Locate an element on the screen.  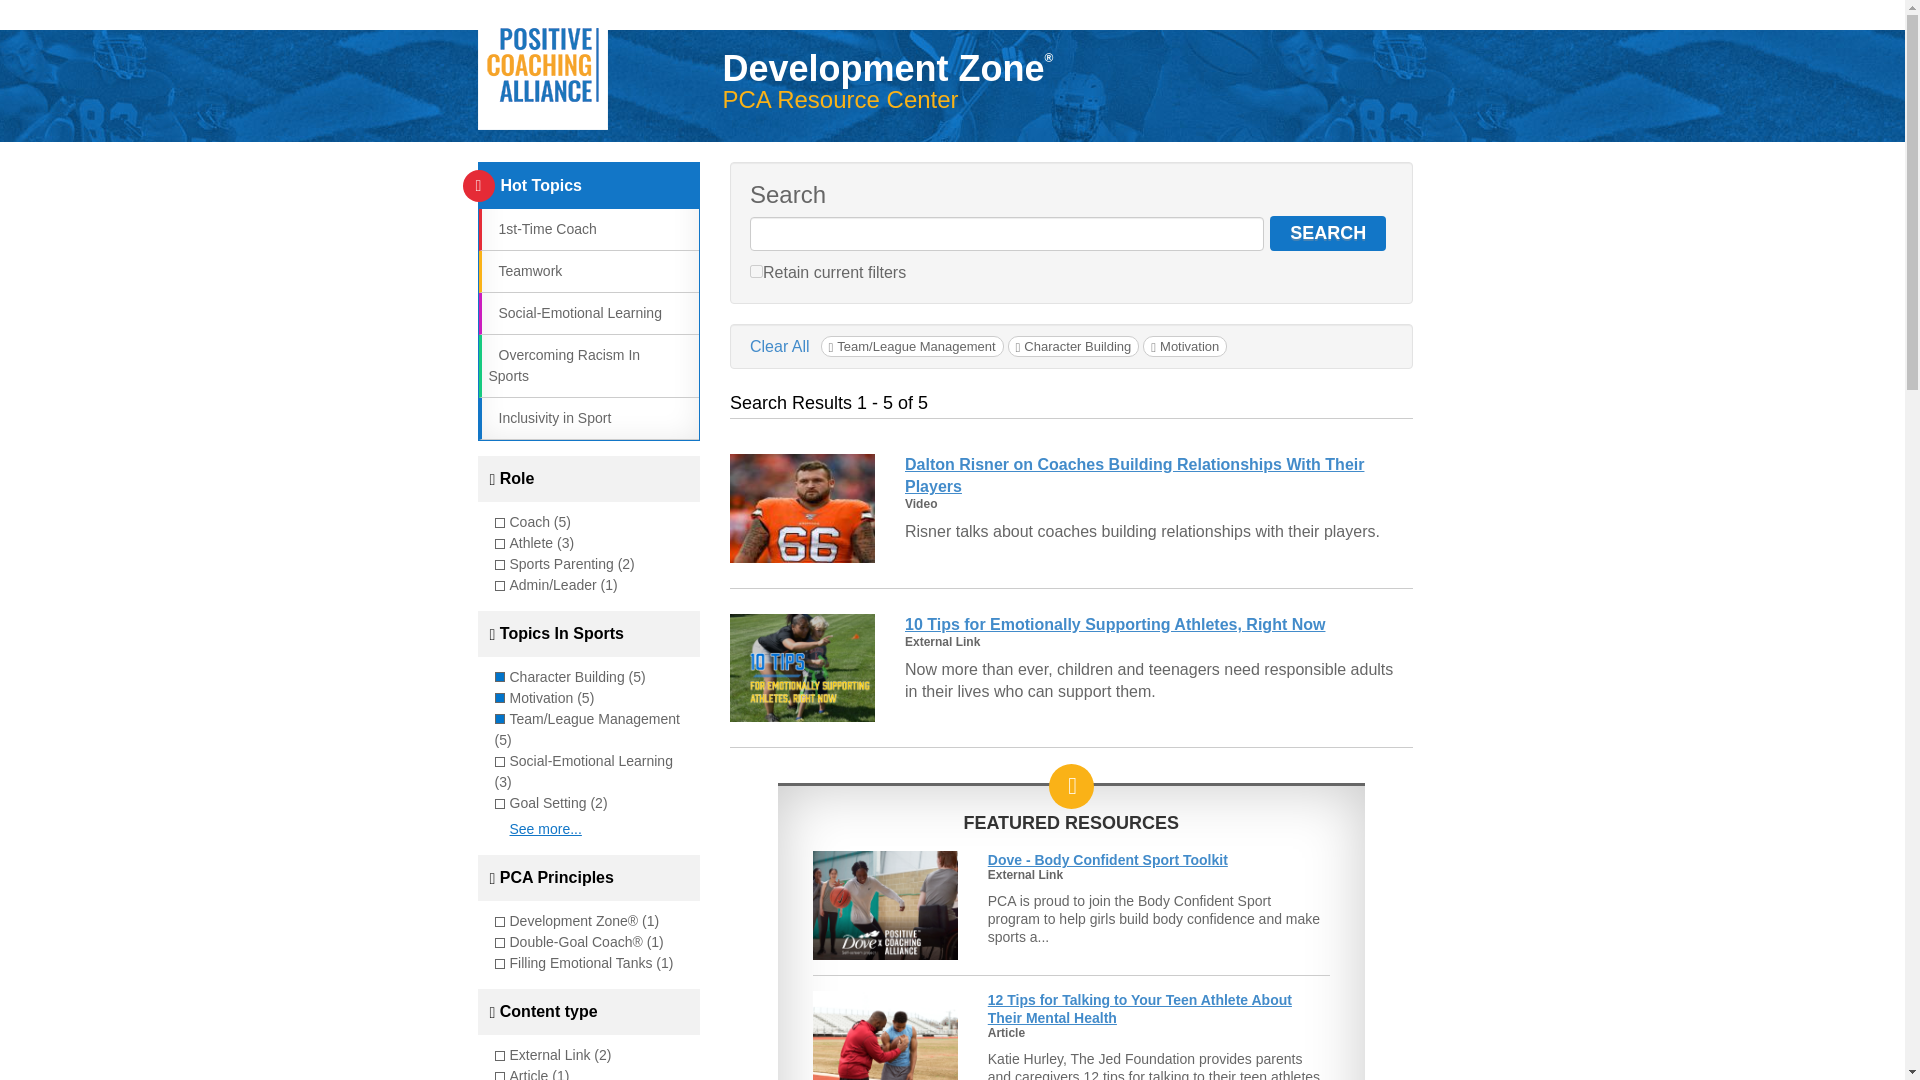
1 is located at coordinates (756, 270).